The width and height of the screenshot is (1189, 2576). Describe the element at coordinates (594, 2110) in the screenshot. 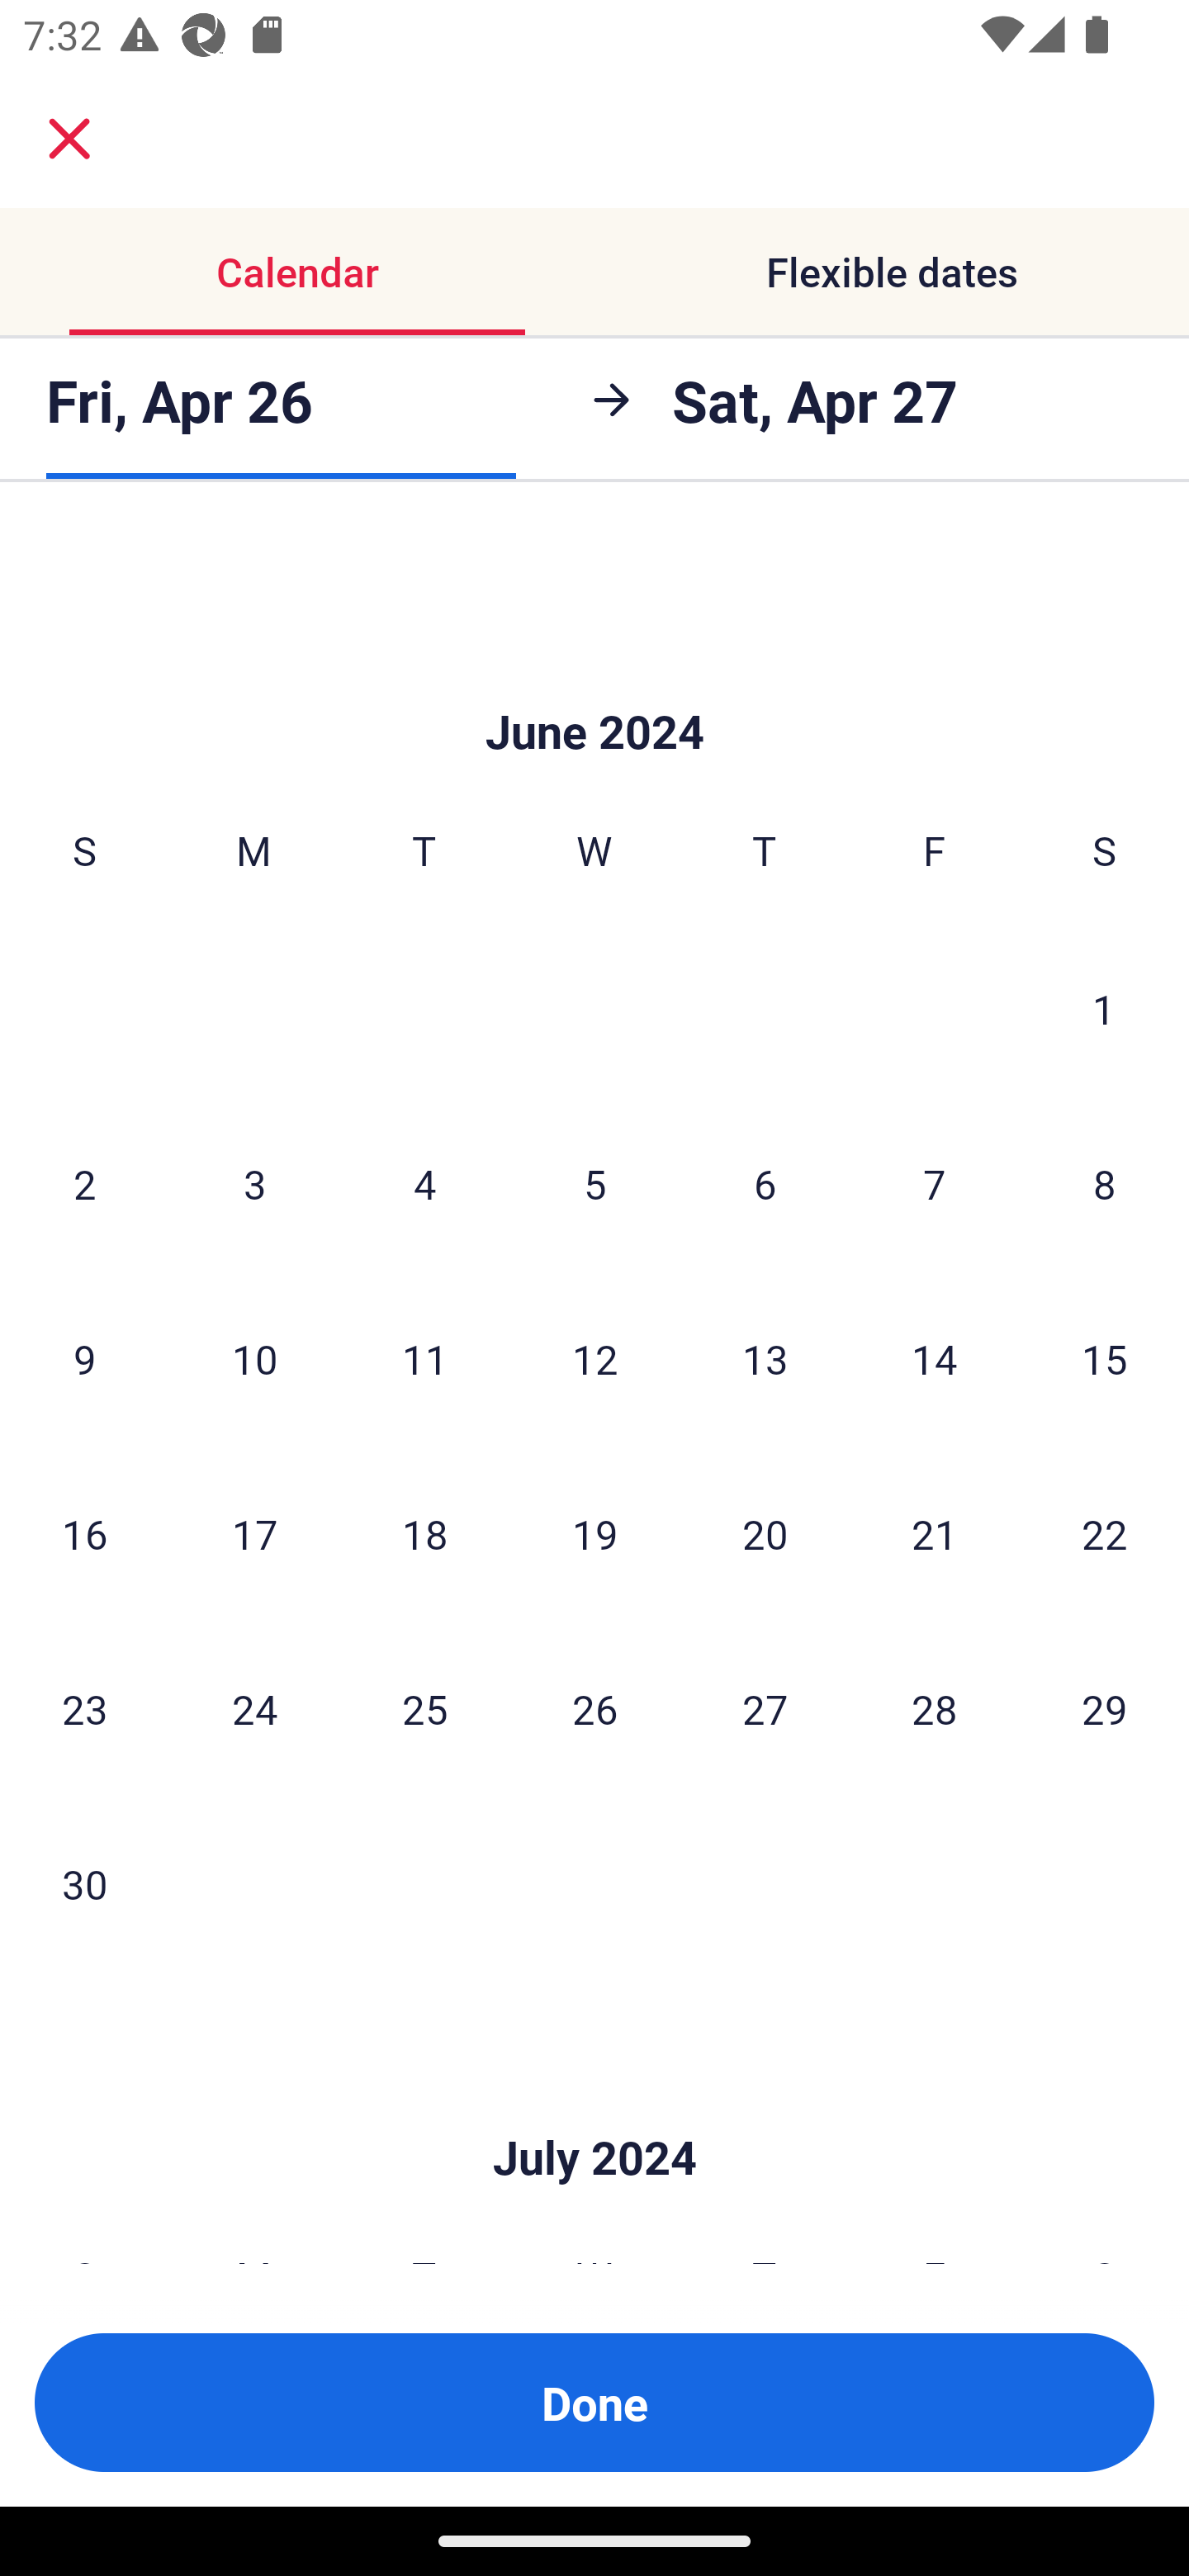

I see `Skip to Done` at that location.